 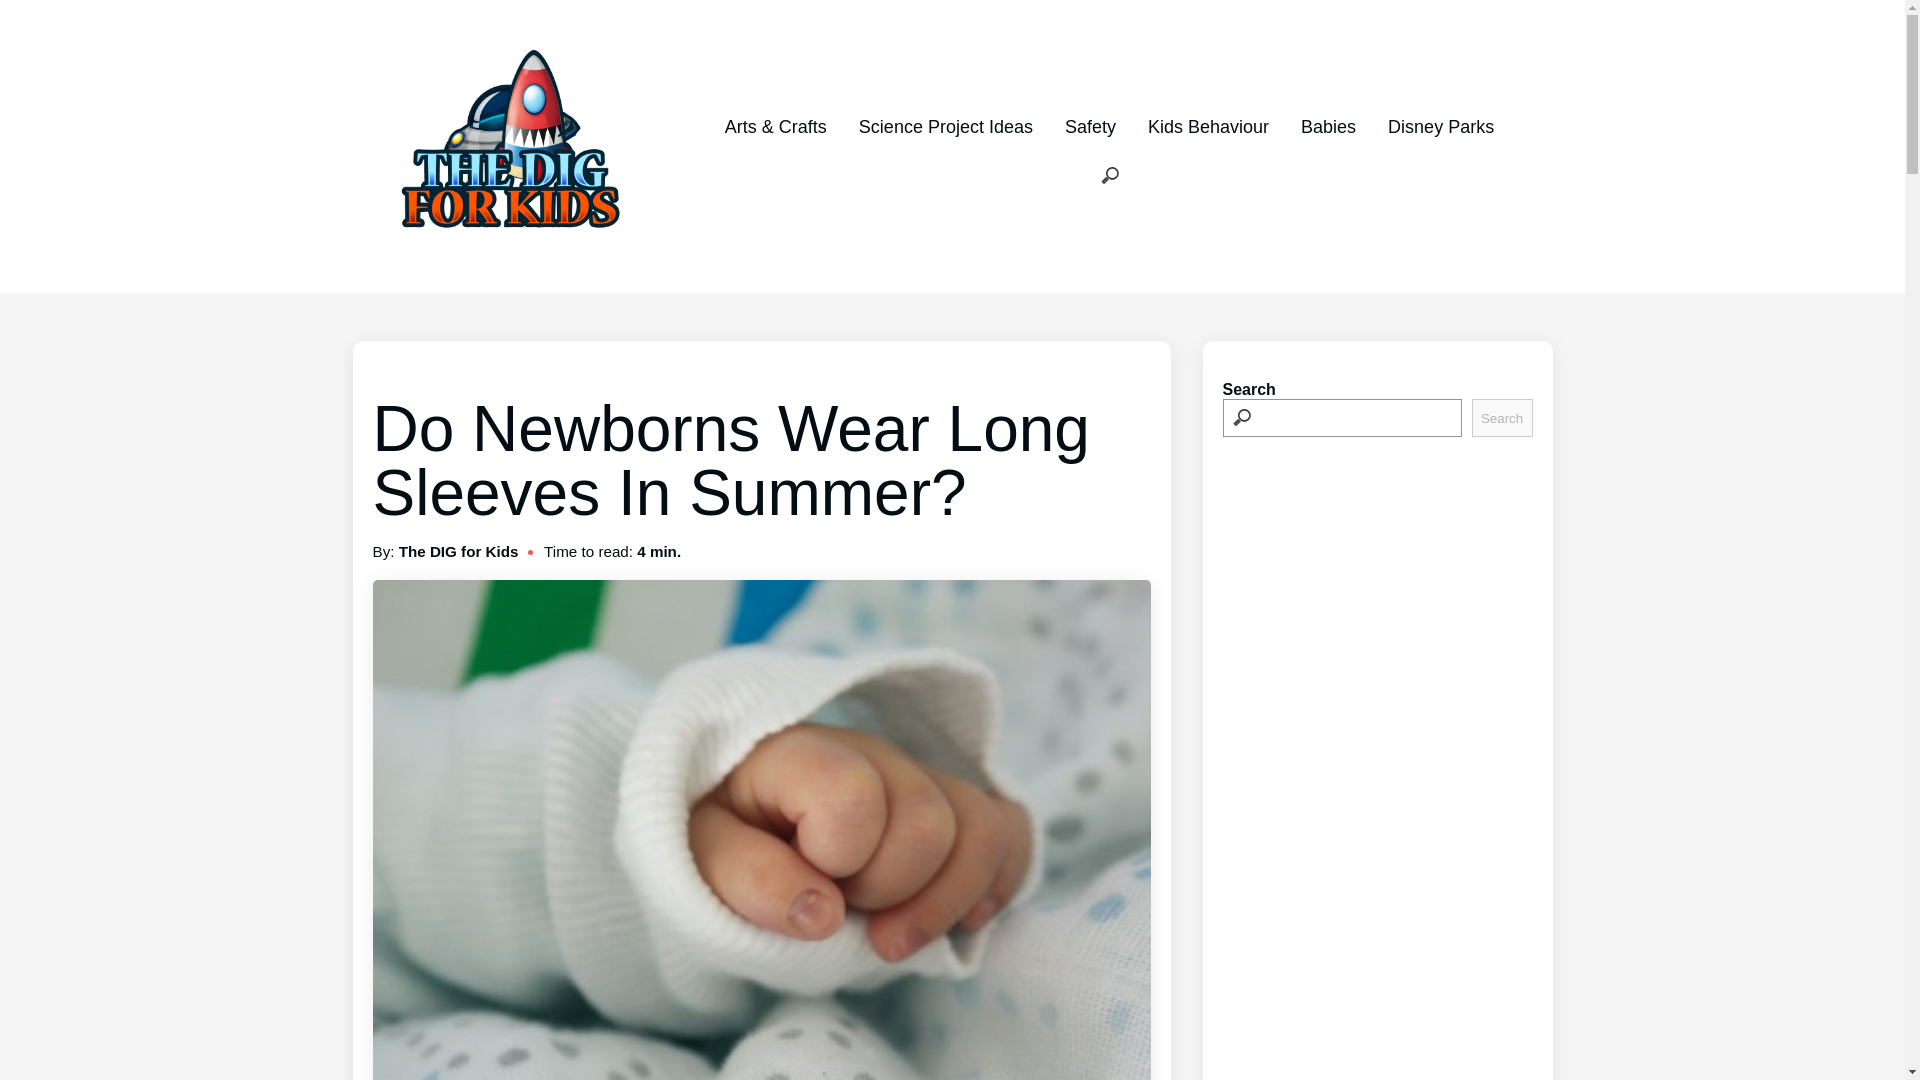 I want to click on Disney Parks, so click(x=1440, y=126).